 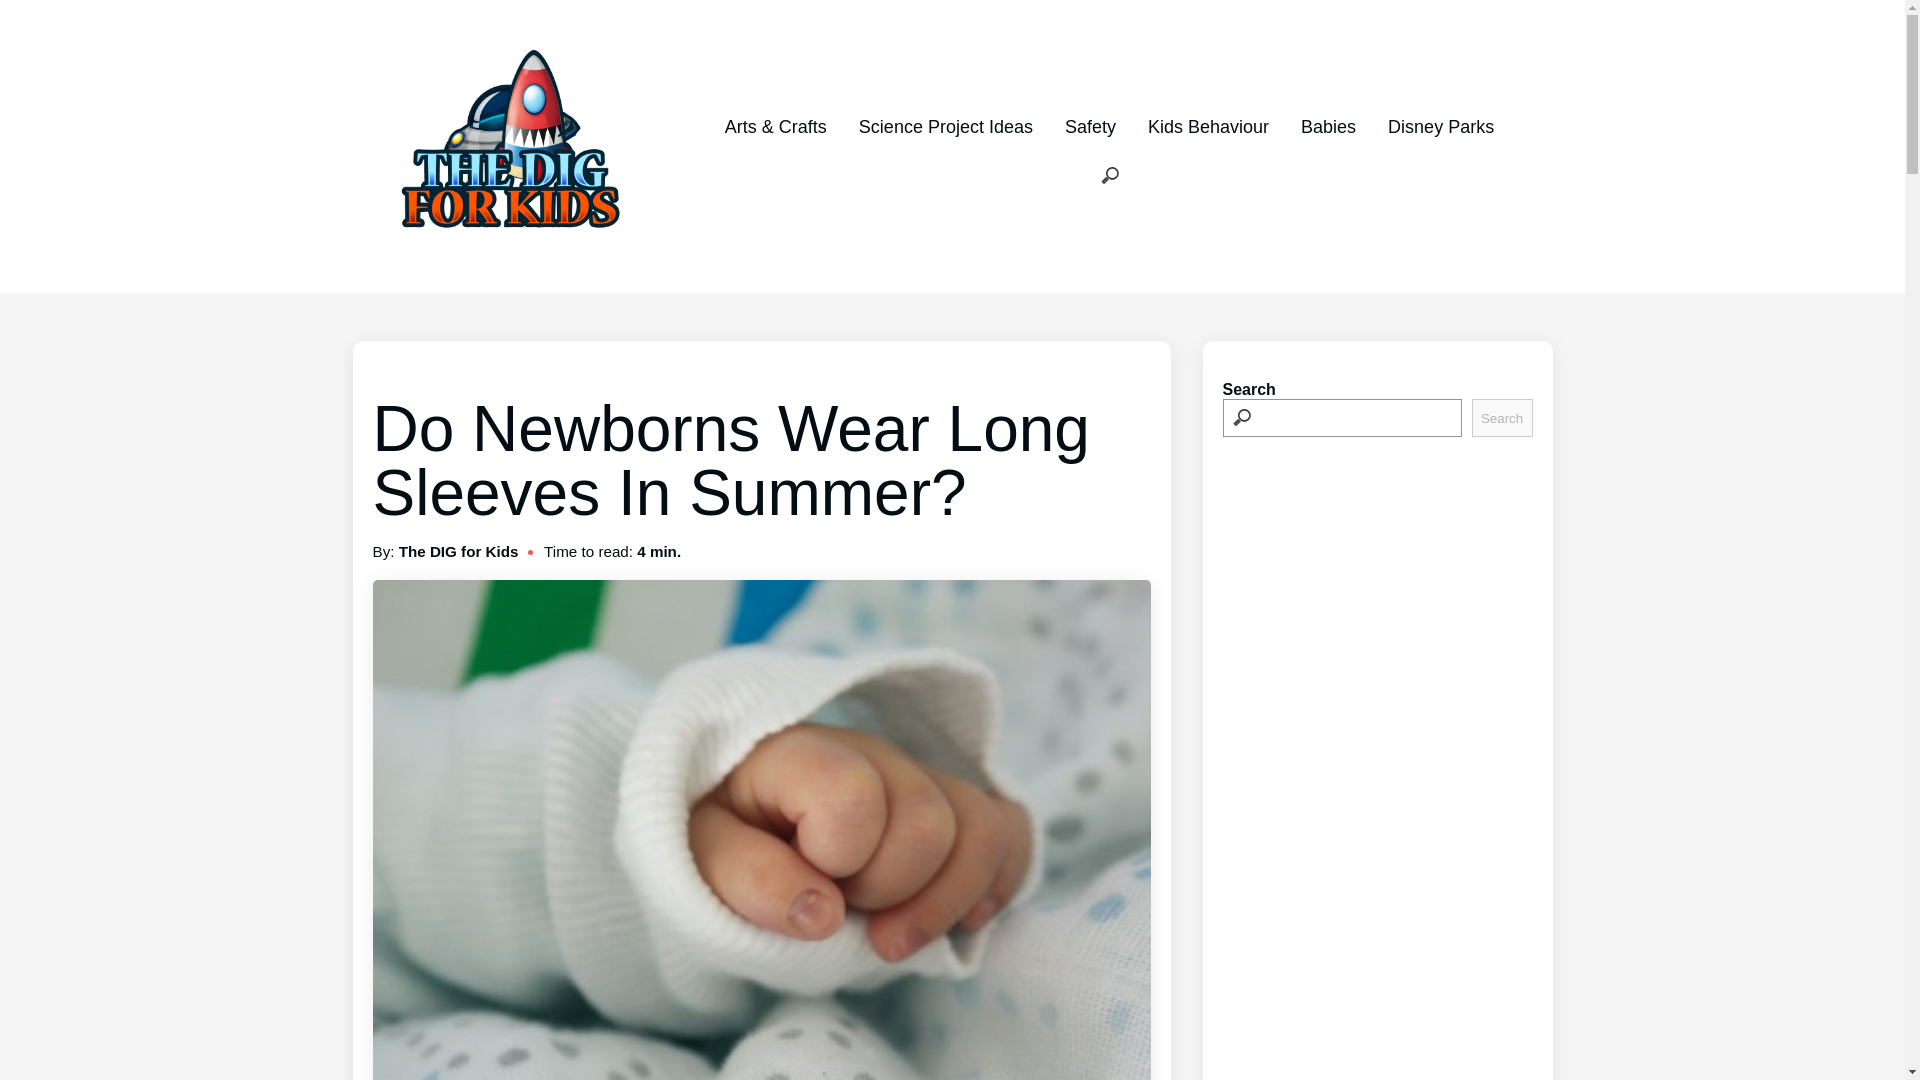 I want to click on Disney Parks, so click(x=1440, y=126).